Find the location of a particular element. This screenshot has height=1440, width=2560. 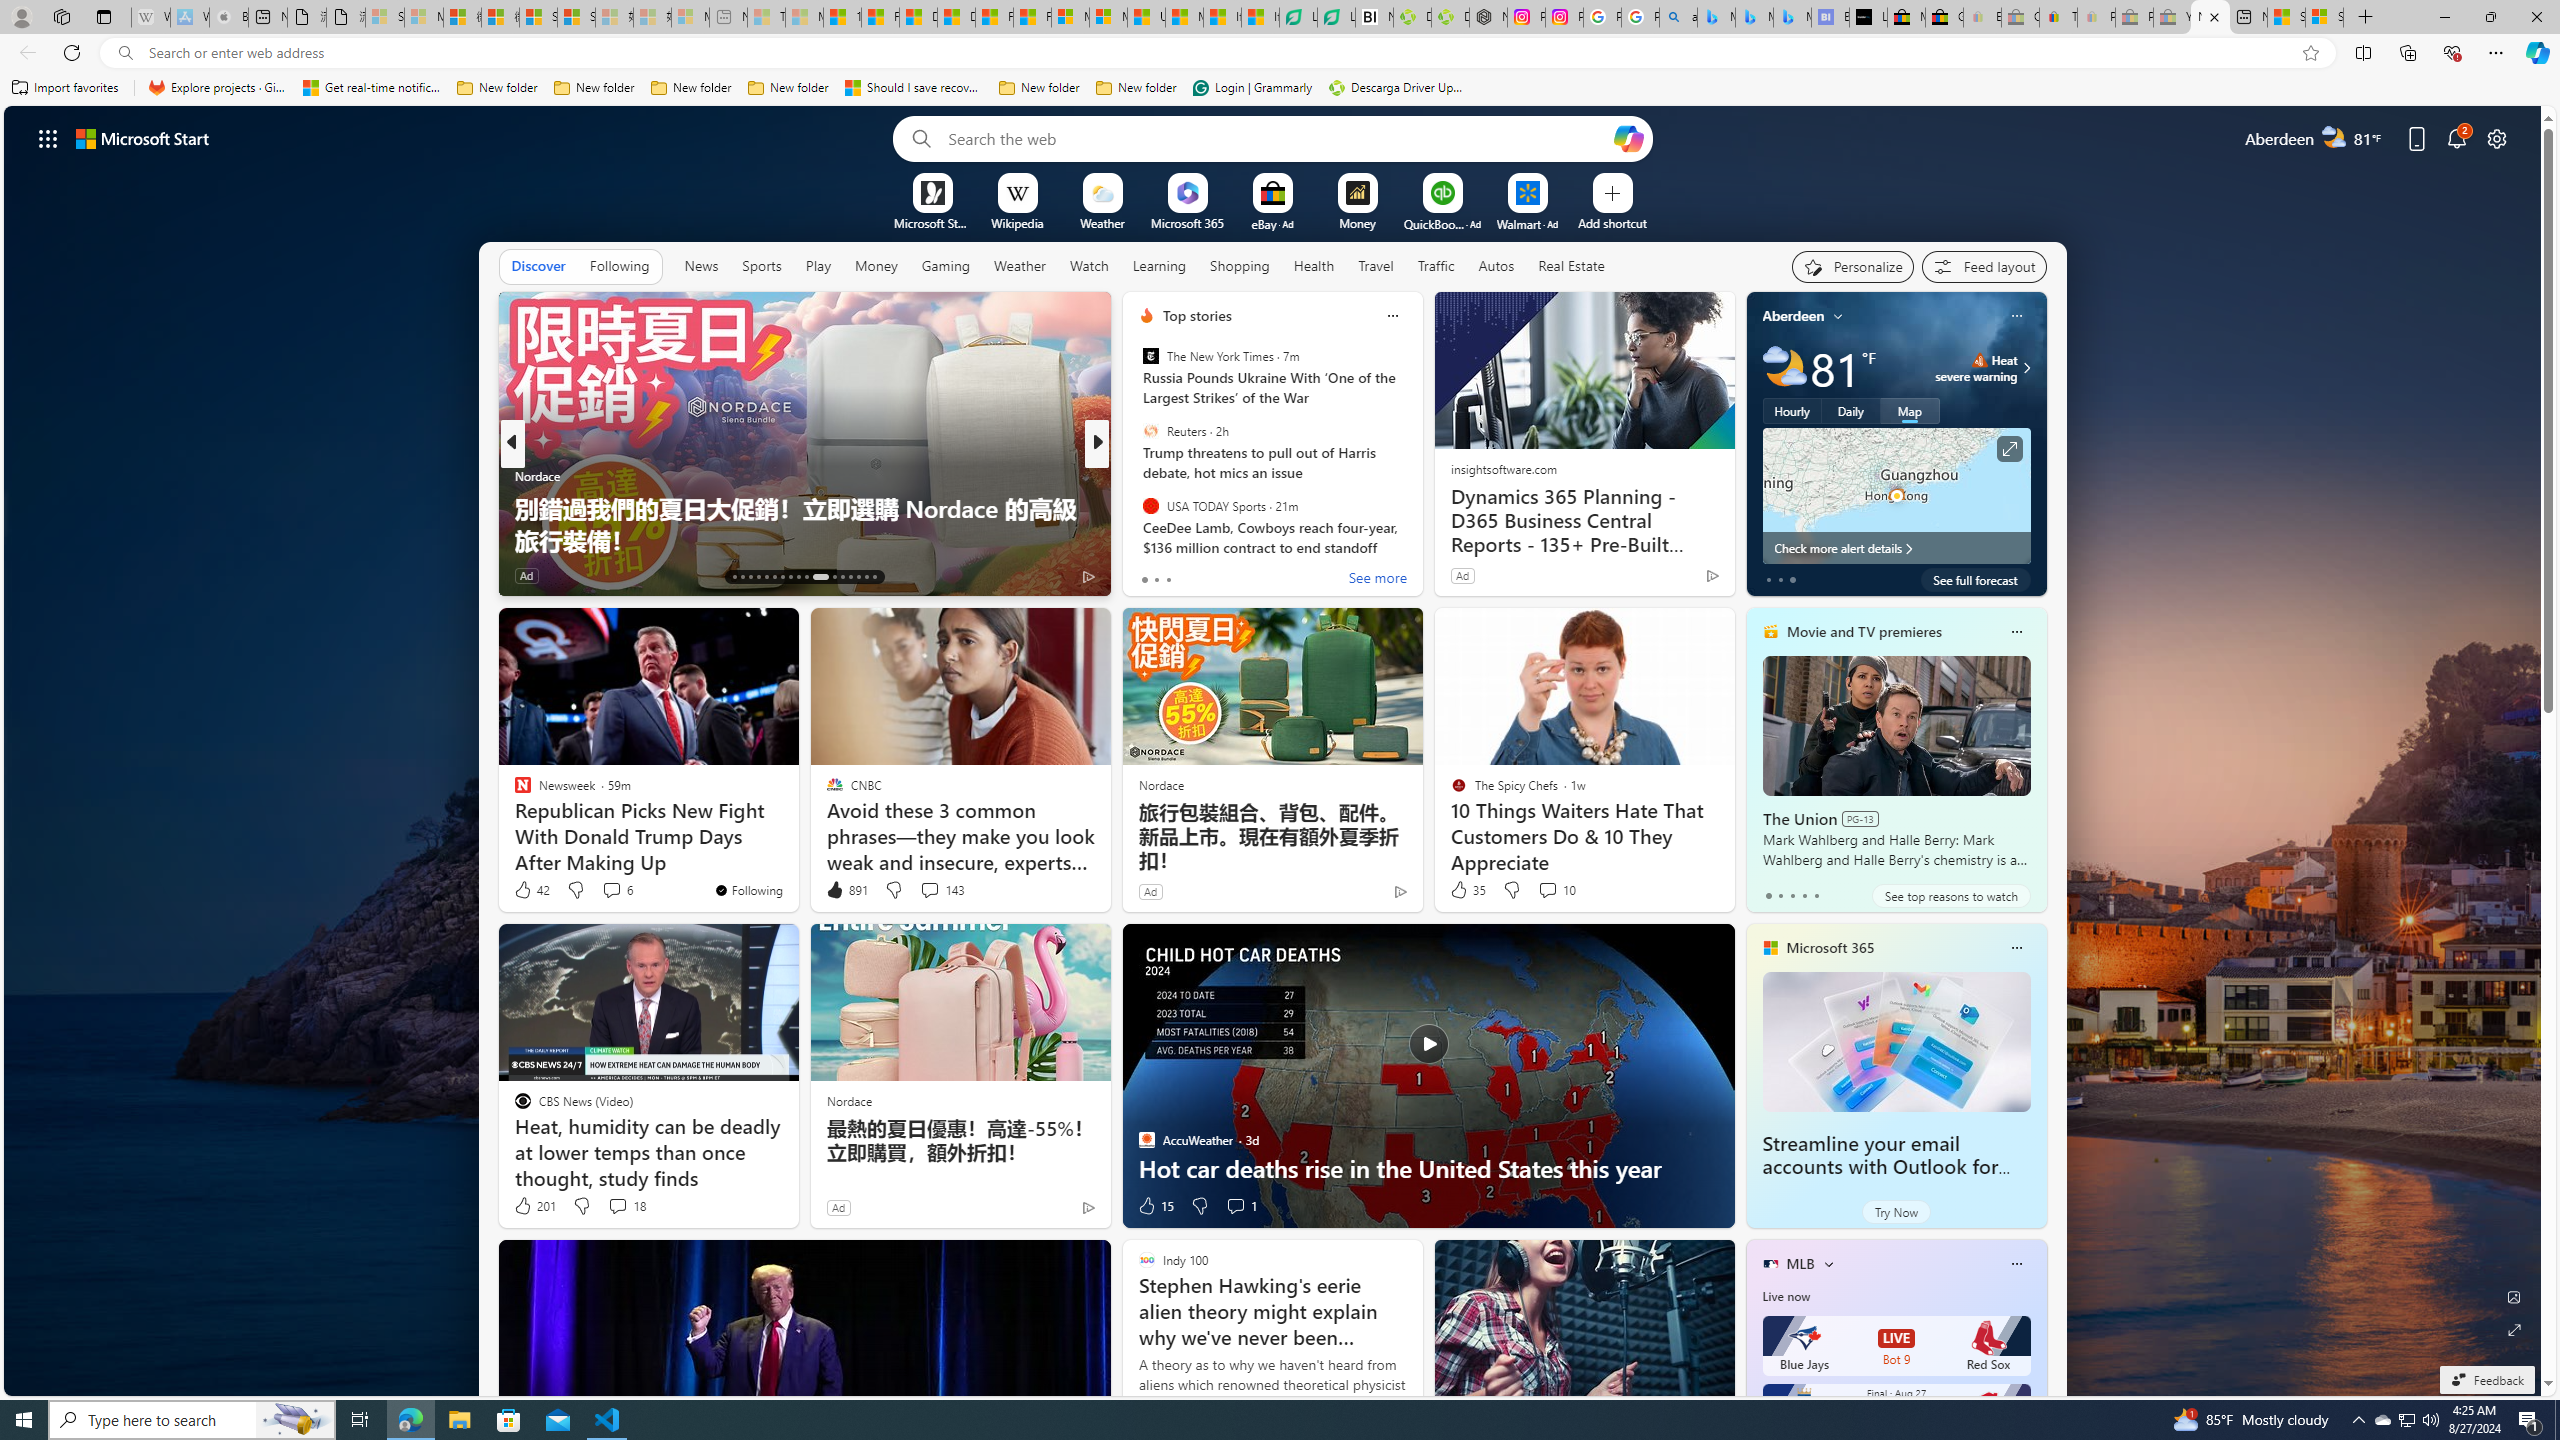

Foo BAR | Trusted Community Engagement and Contributions is located at coordinates (1032, 17).